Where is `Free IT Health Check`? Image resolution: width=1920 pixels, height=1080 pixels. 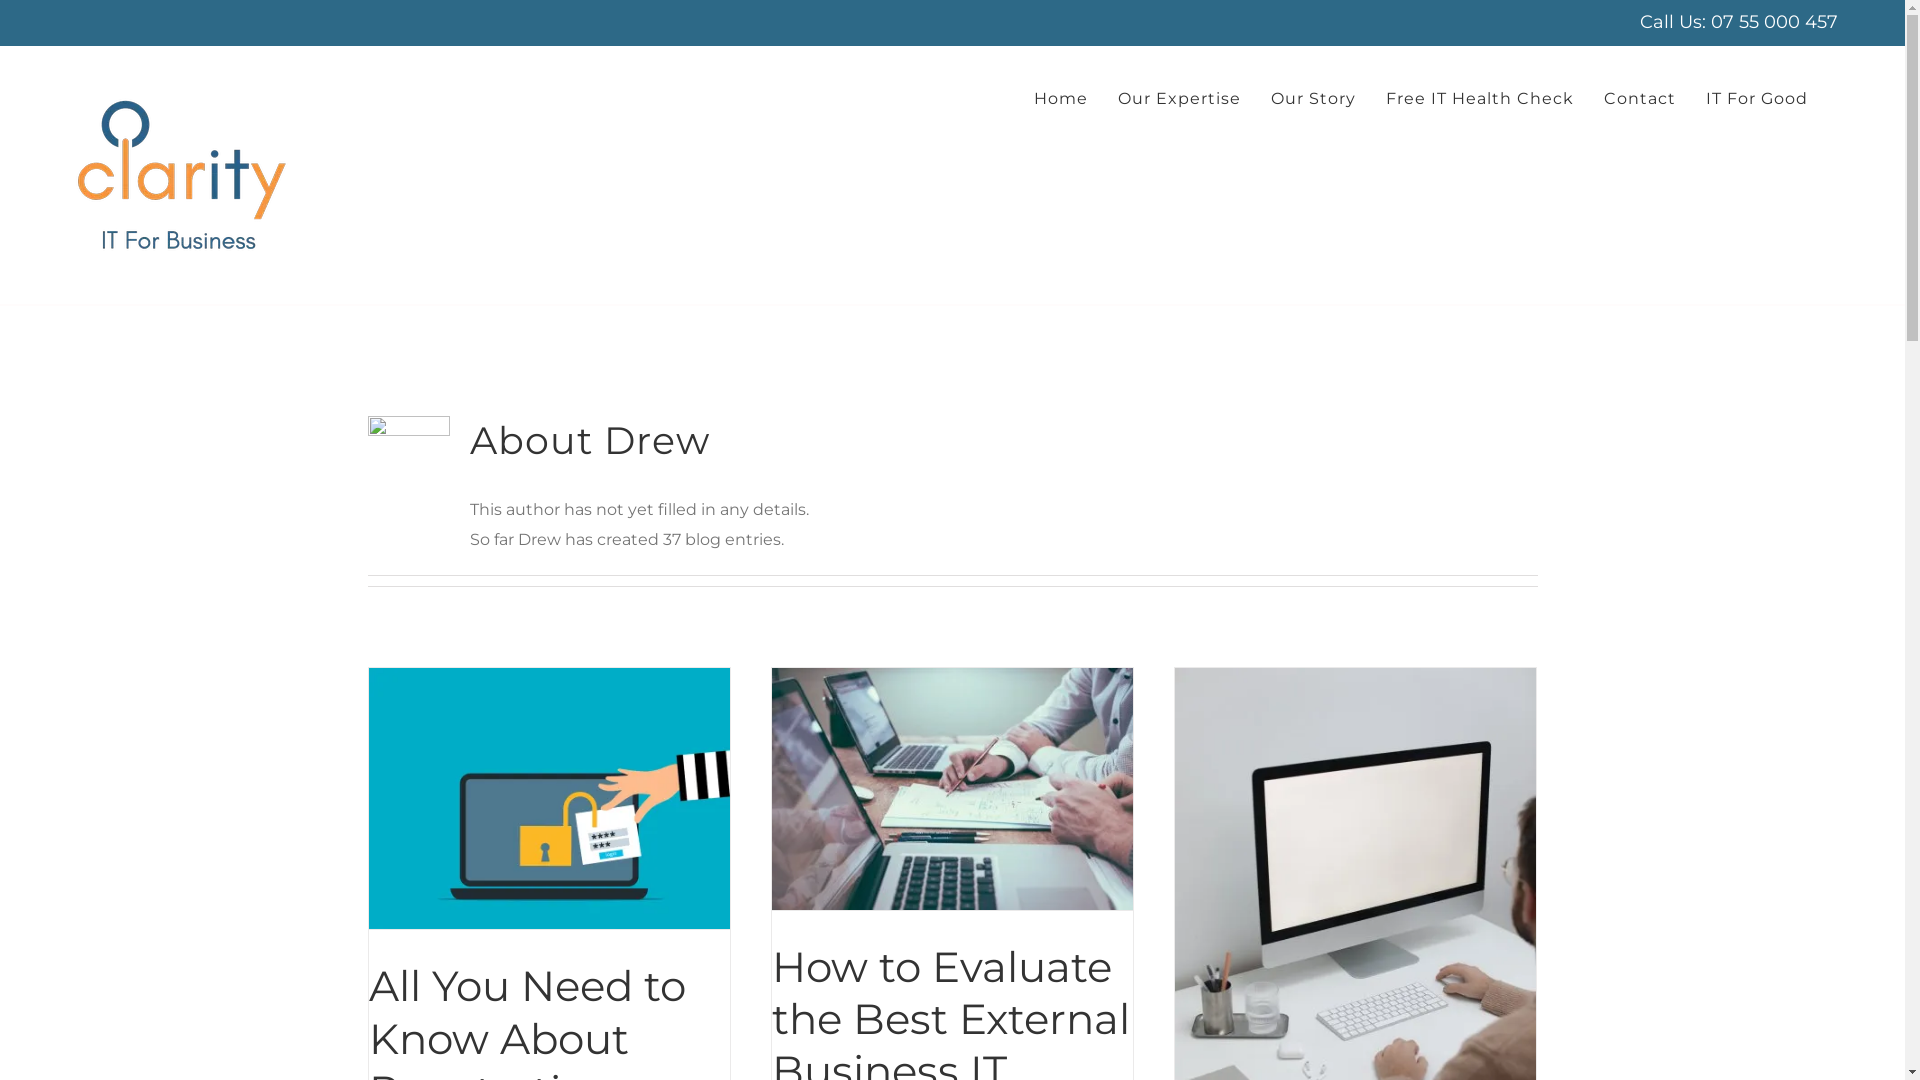
Free IT Health Check is located at coordinates (1480, 99).